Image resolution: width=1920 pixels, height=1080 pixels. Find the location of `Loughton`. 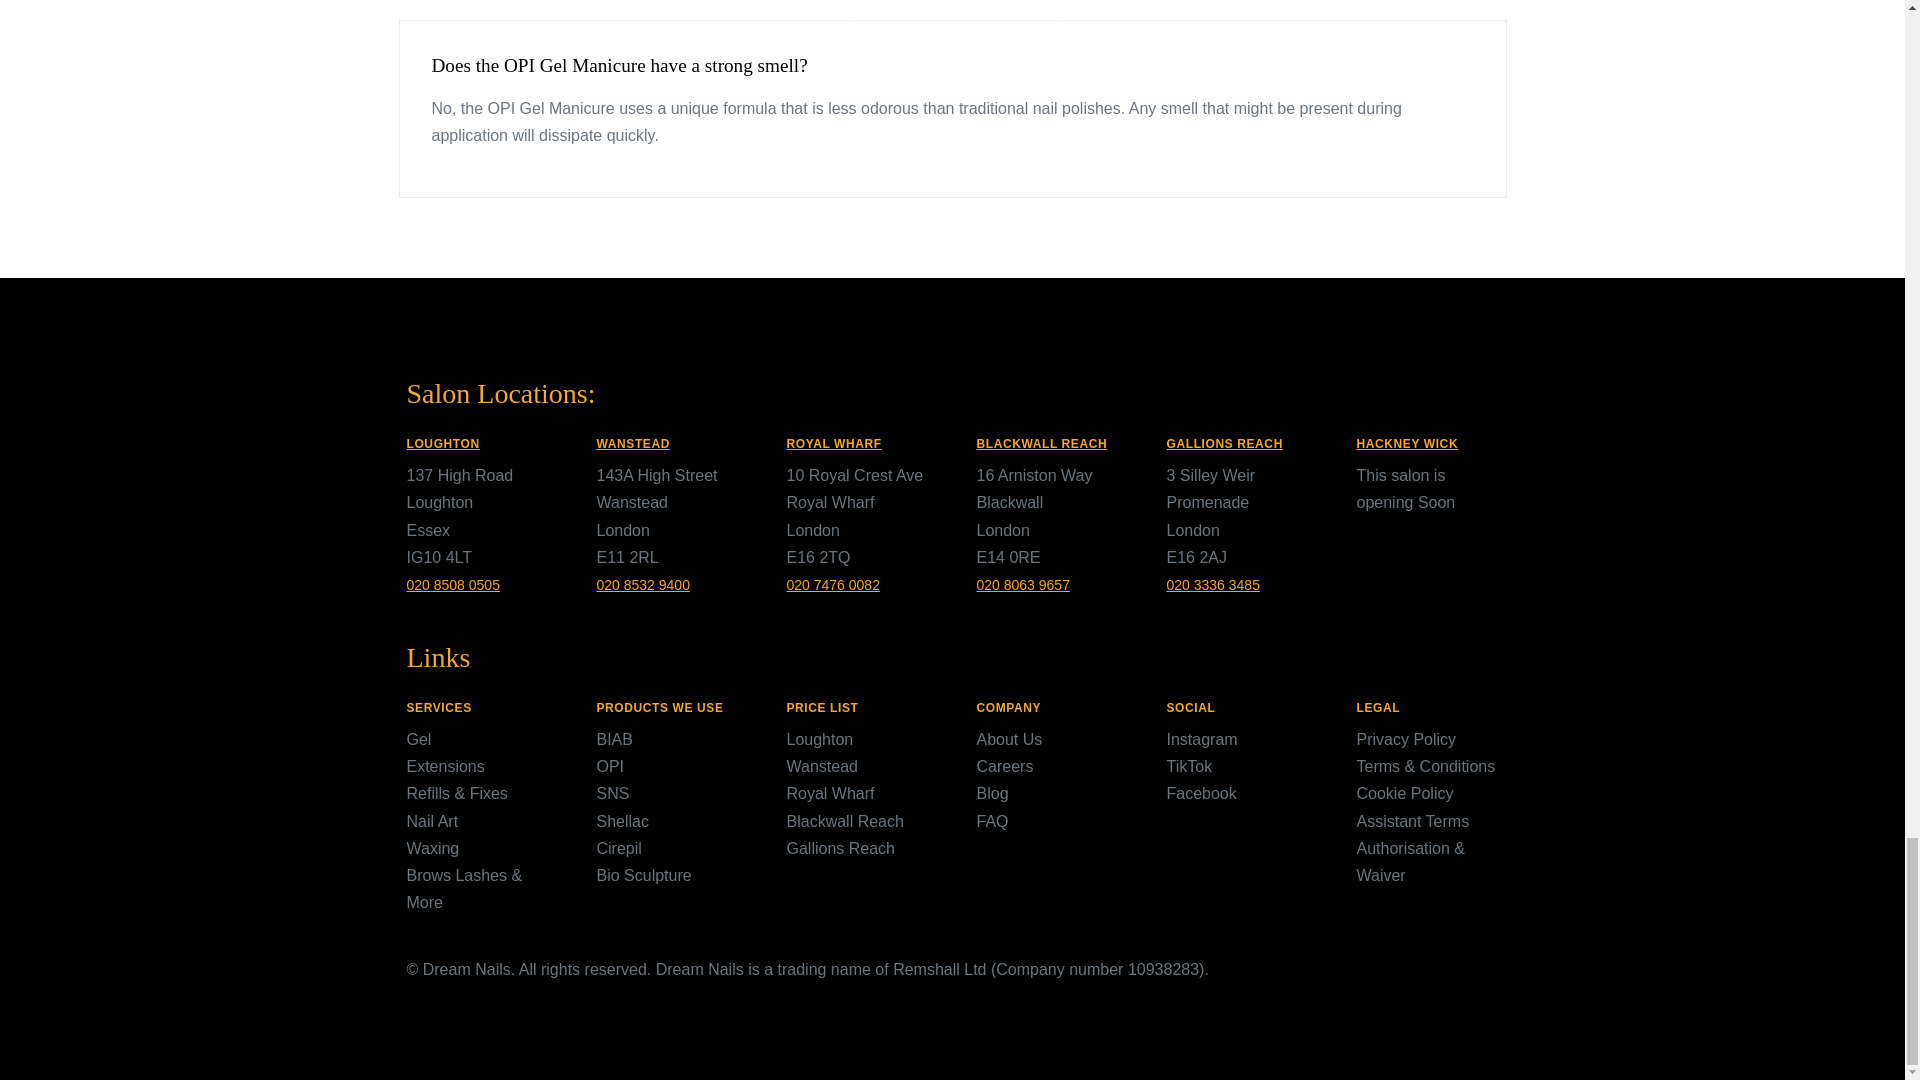

Loughton is located at coordinates (818, 740).